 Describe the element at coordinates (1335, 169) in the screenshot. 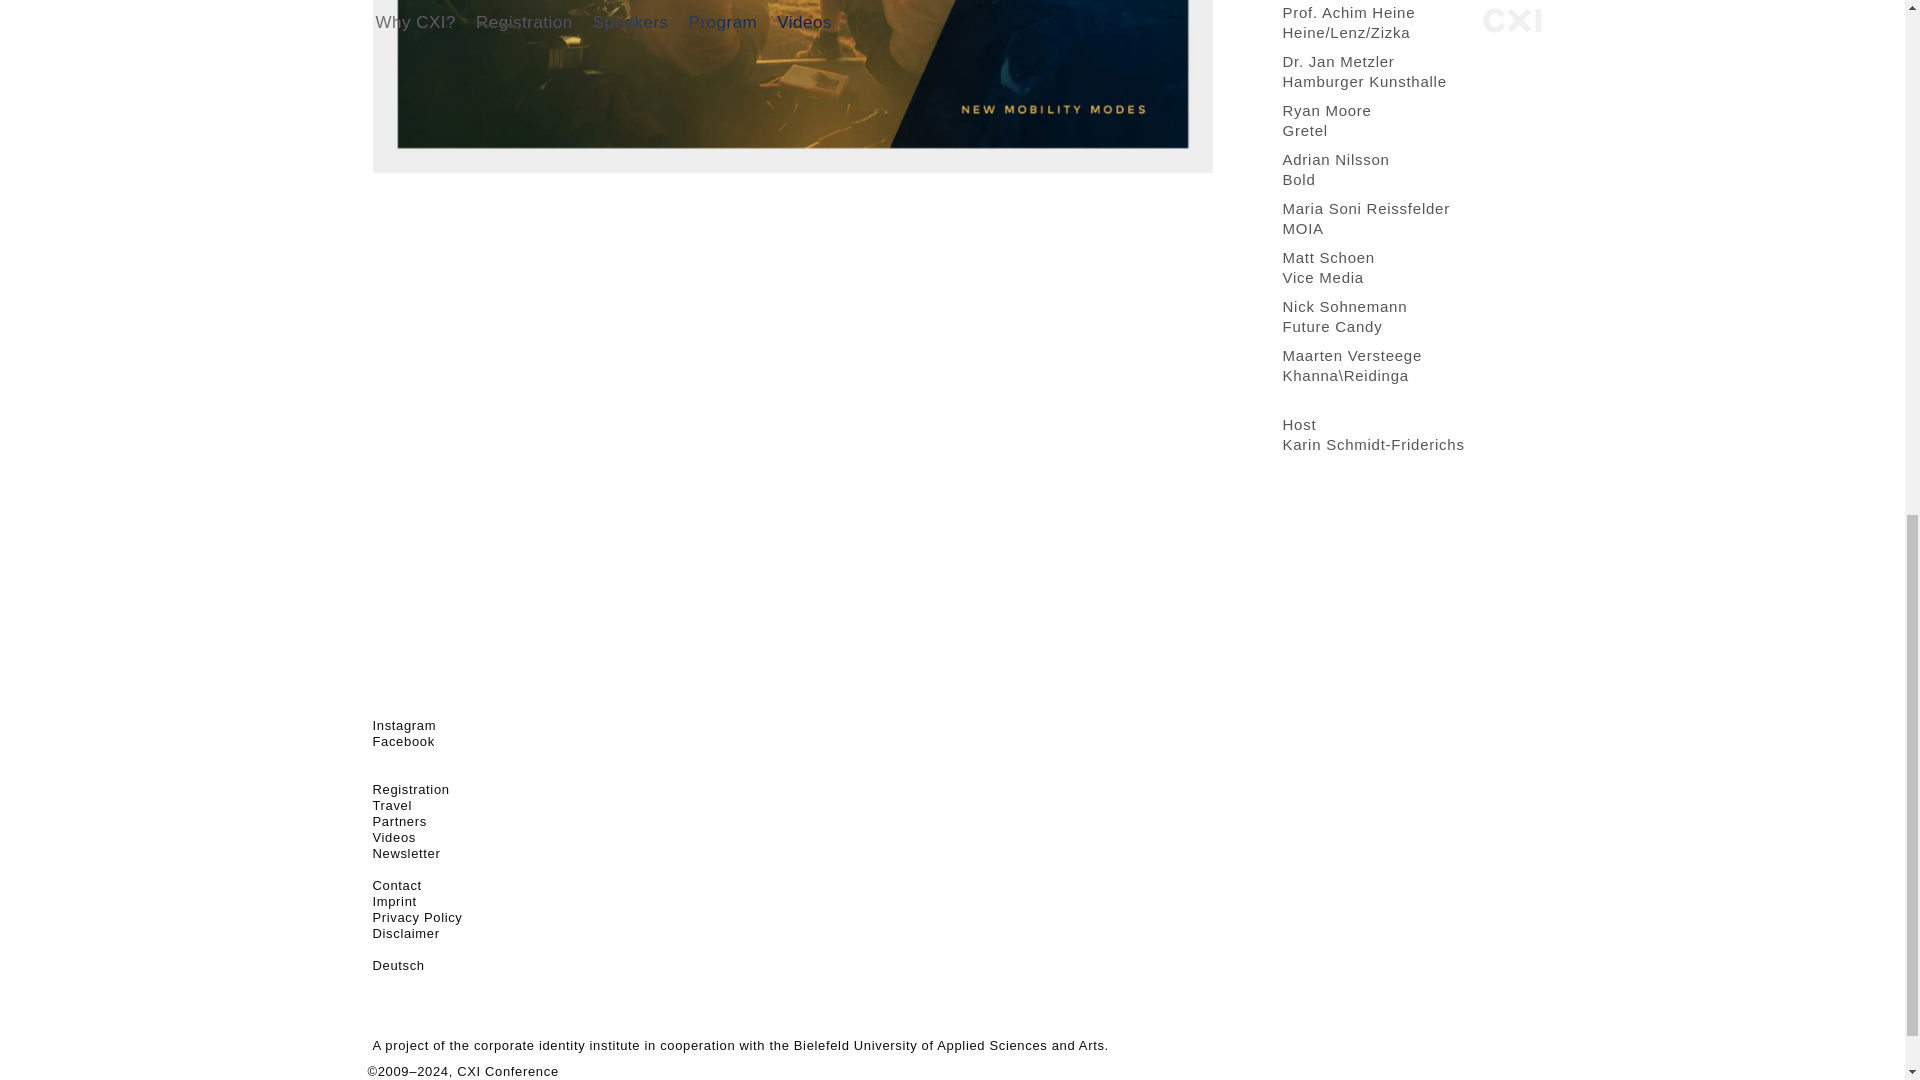

I see `Contact` at that location.